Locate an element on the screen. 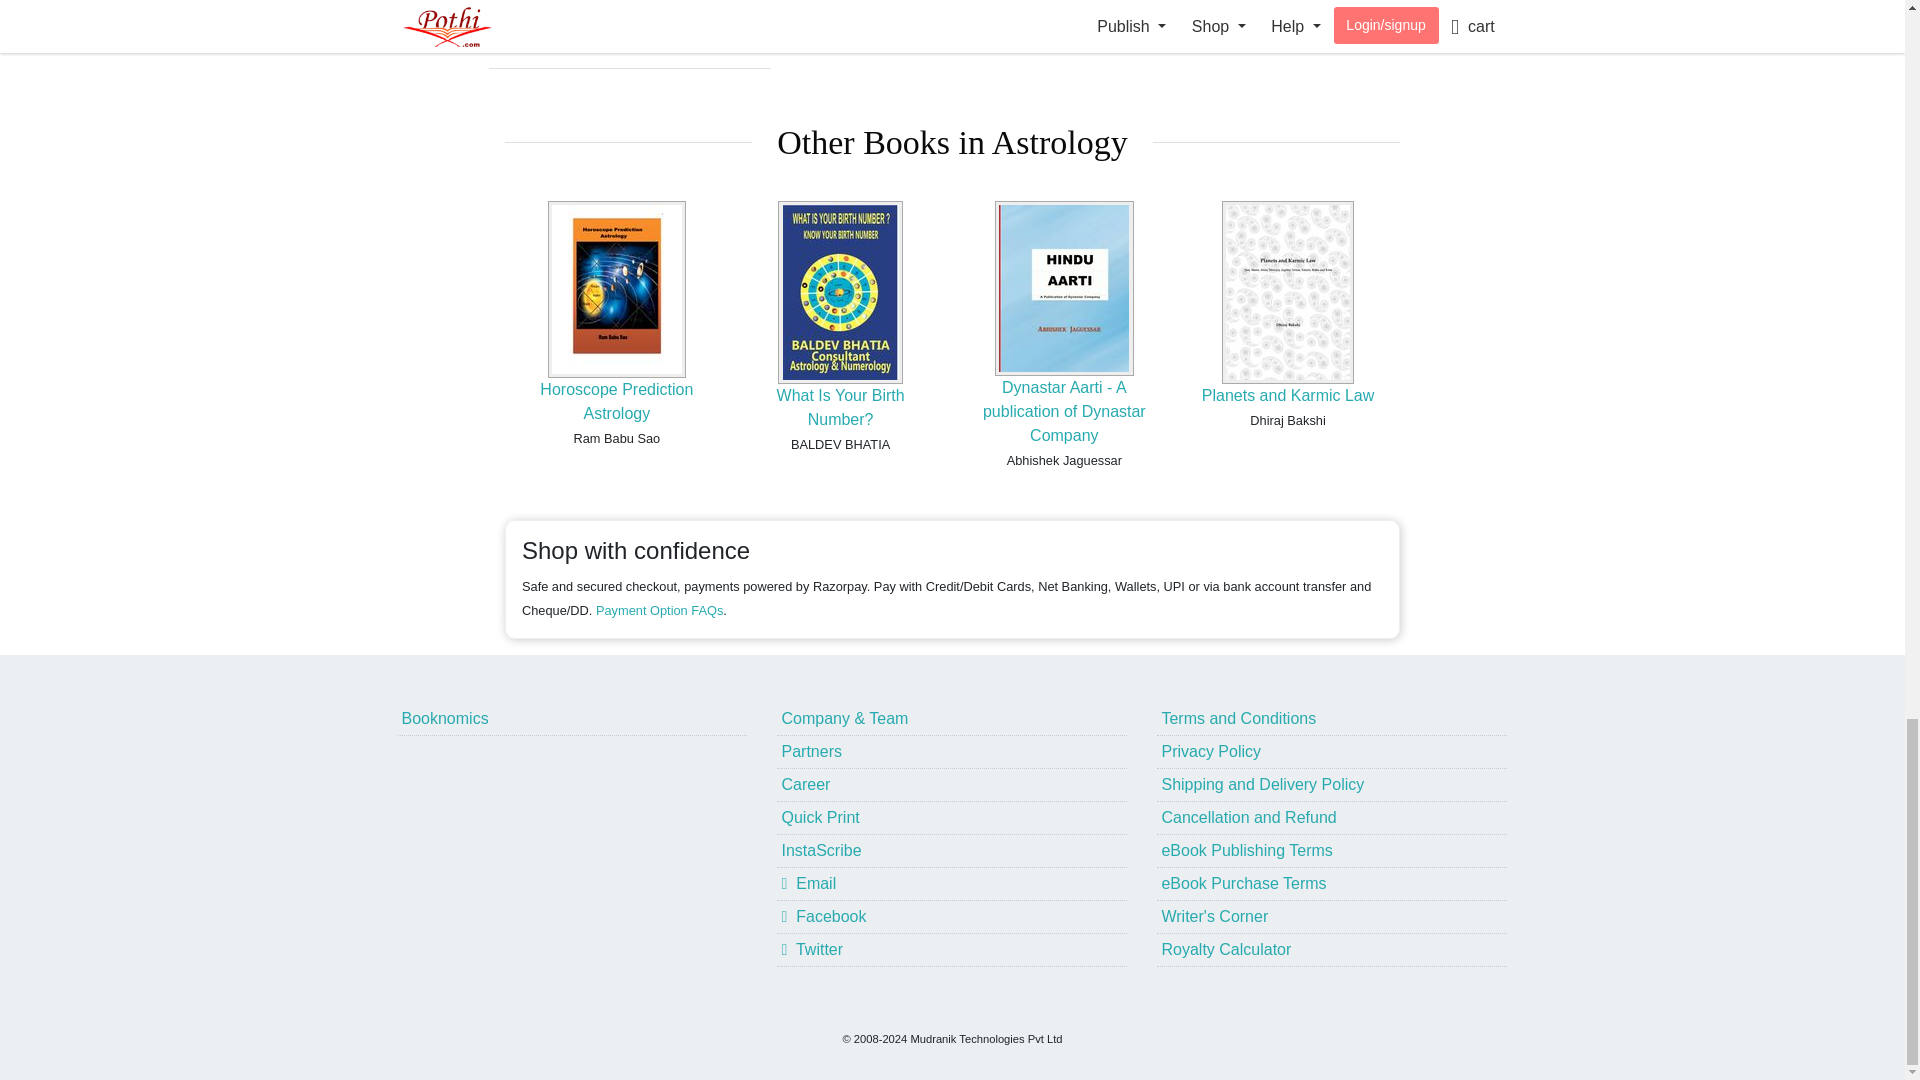 Image resolution: width=1920 pixels, height=1080 pixels. What Is Your Birth Number? is located at coordinates (840, 406).